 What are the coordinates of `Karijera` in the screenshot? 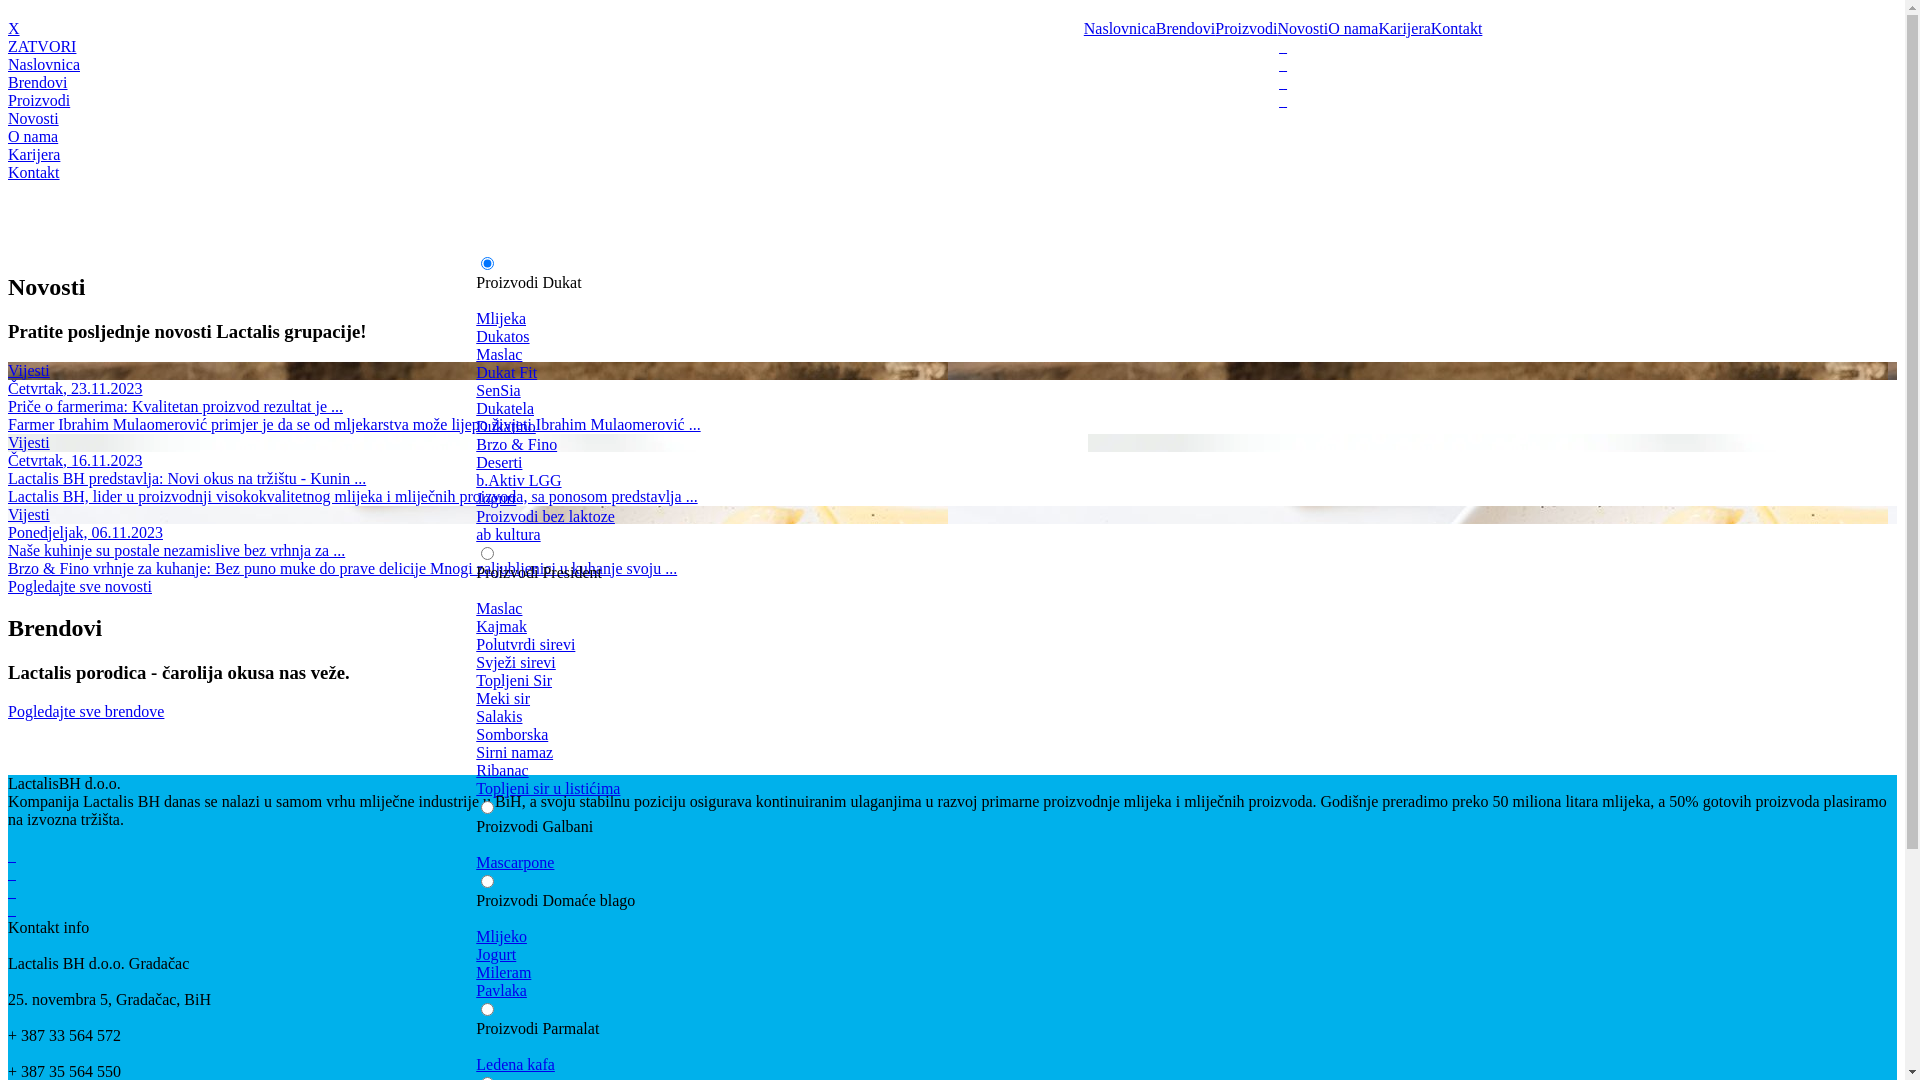 It's located at (952, 155).